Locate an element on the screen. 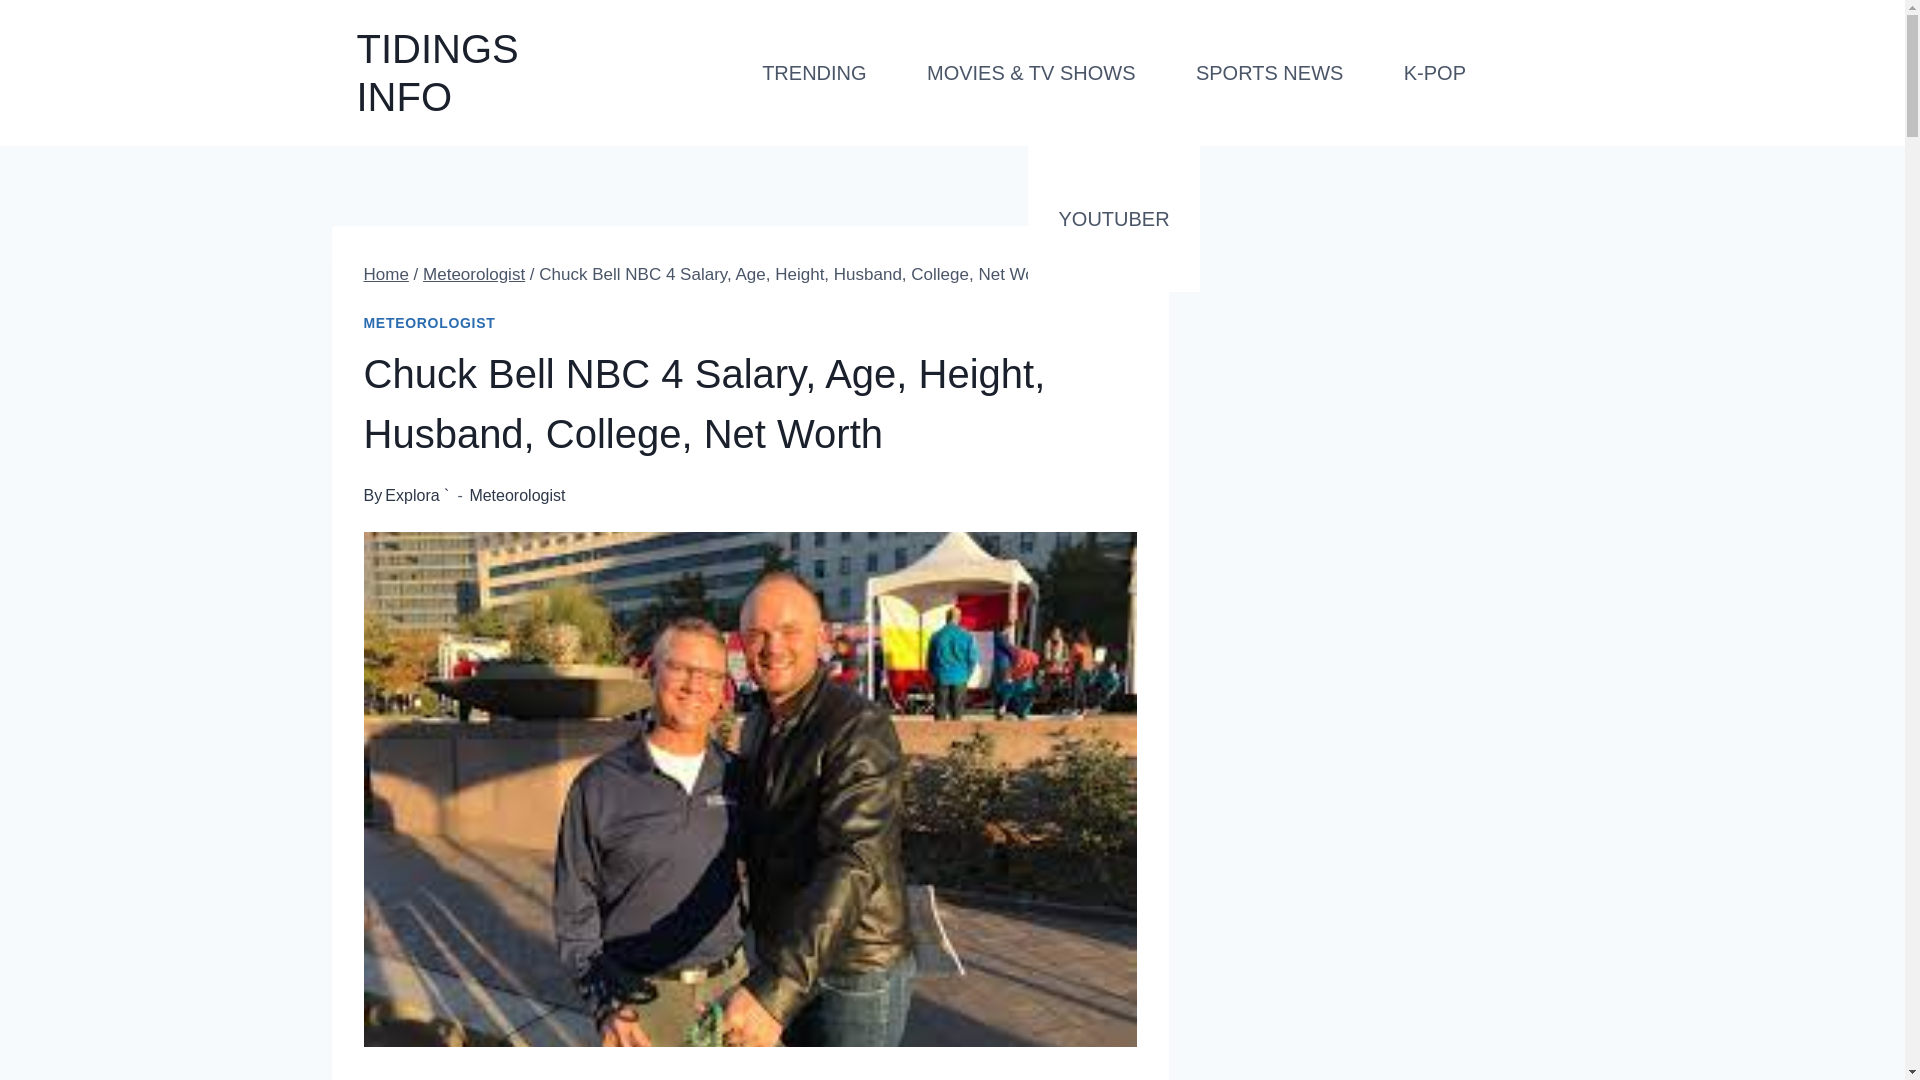 Image resolution: width=1920 pixels, height=1080 pixels. SPORTS NEWS is located at coordinates (1270, 72).